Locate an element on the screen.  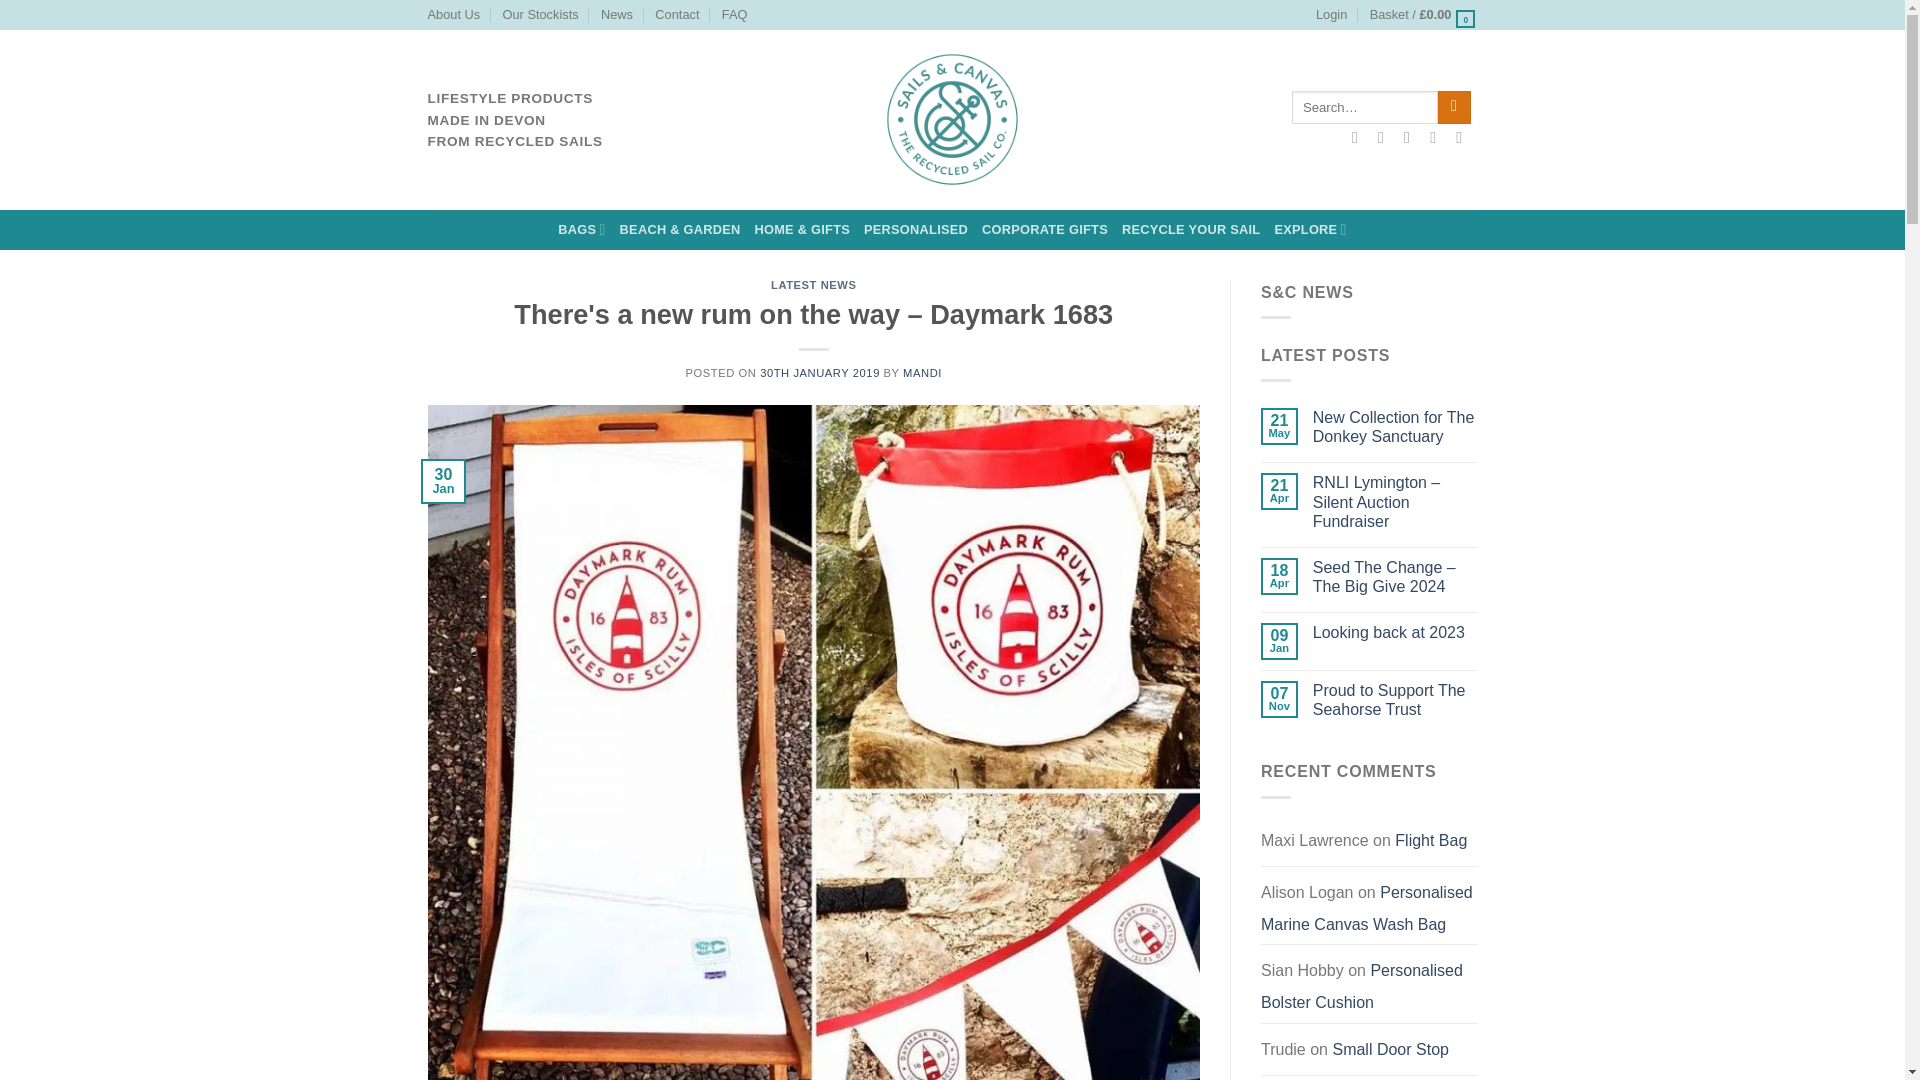
Our Stockists is located at coordinates (541, 15).